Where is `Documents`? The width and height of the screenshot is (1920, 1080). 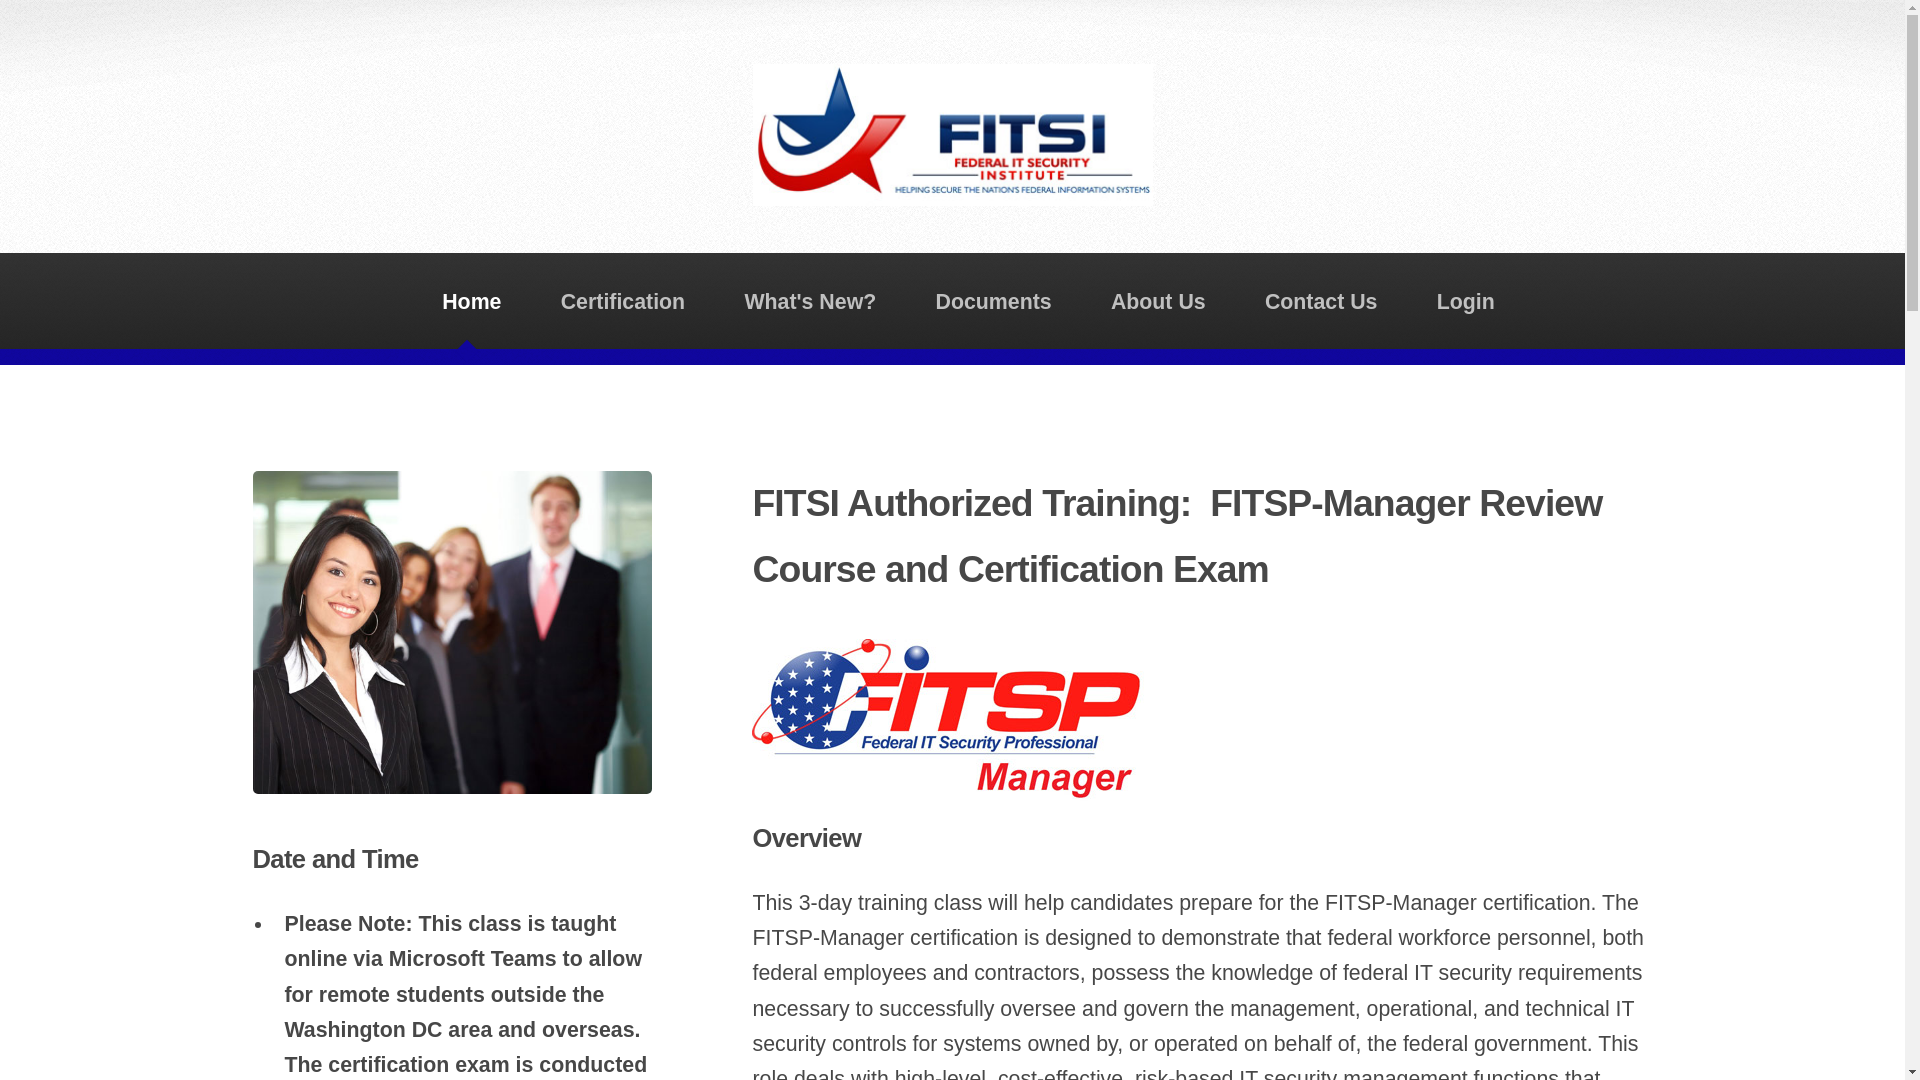
Documents is located at coordinates (993, 300).